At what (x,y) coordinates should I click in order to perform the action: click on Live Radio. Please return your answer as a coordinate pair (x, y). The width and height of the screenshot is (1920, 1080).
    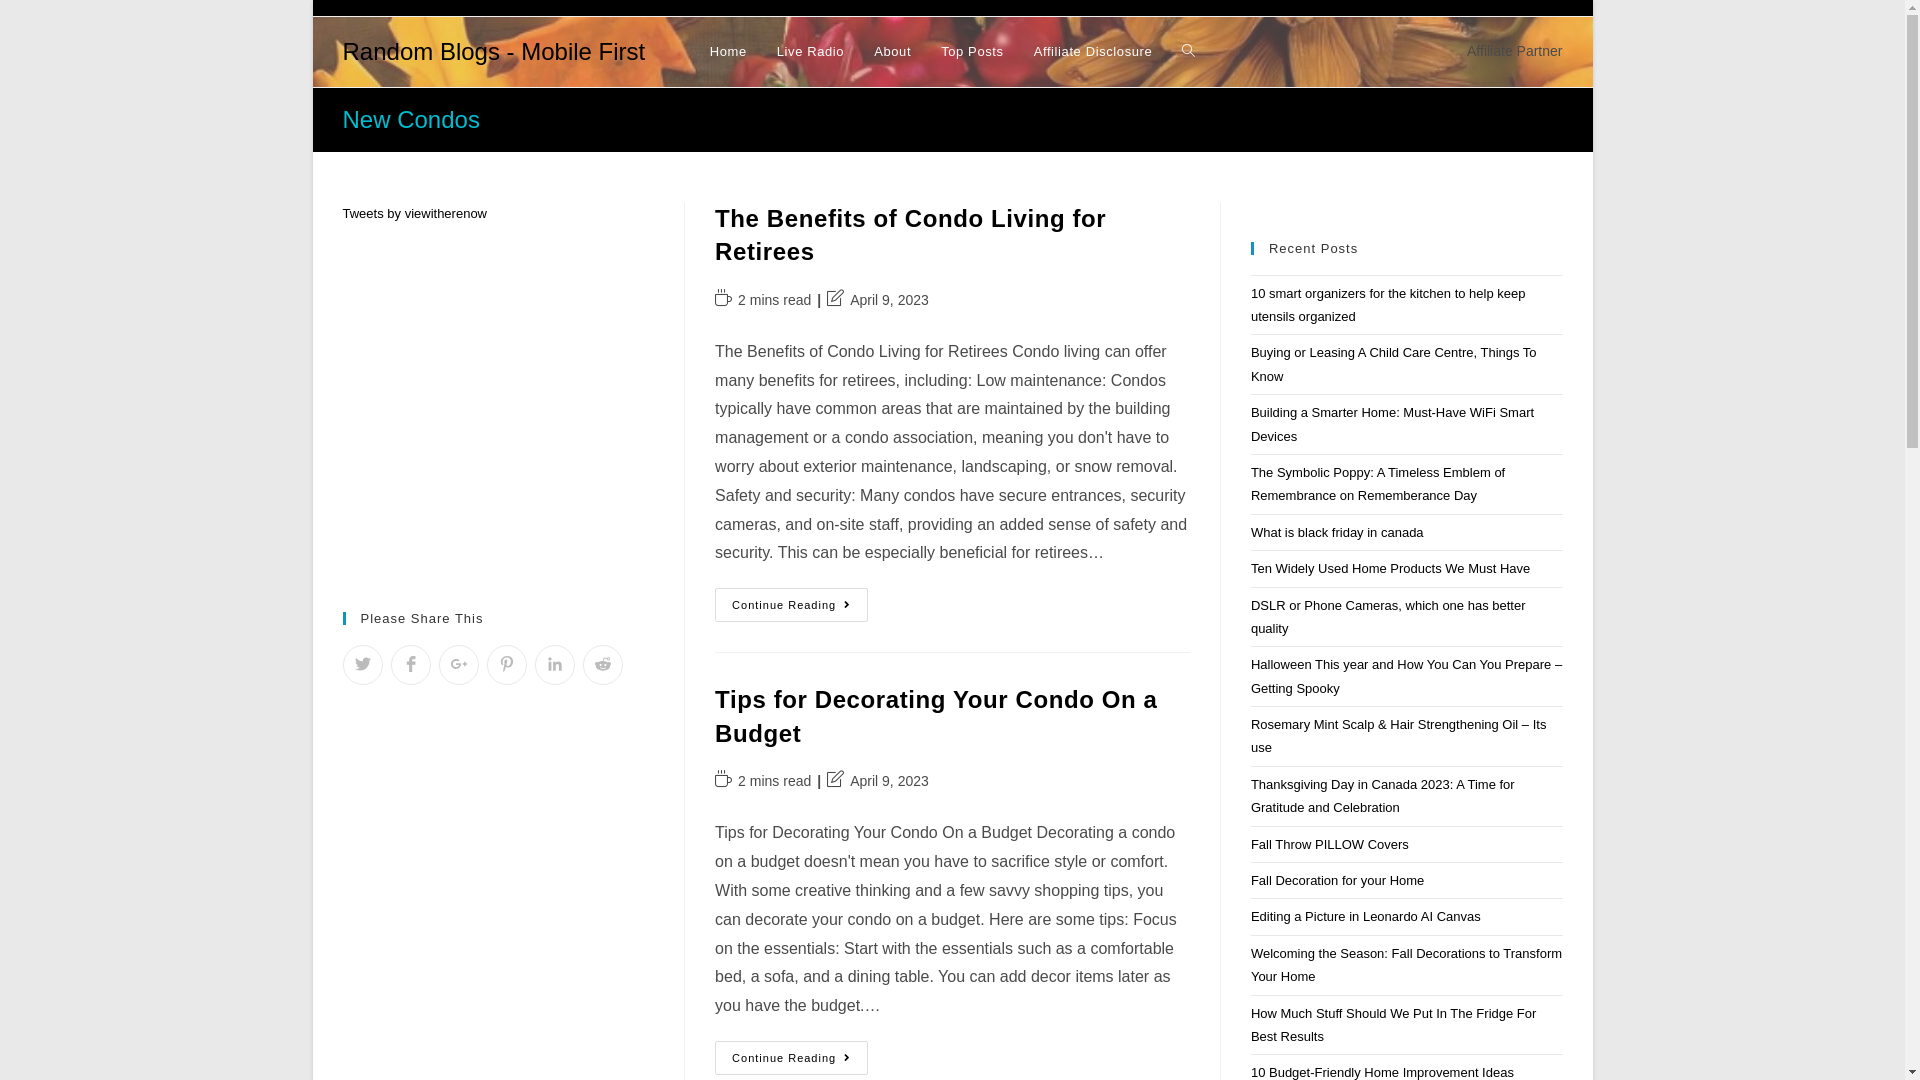
    Looking at the image, I should click on (810, 52).